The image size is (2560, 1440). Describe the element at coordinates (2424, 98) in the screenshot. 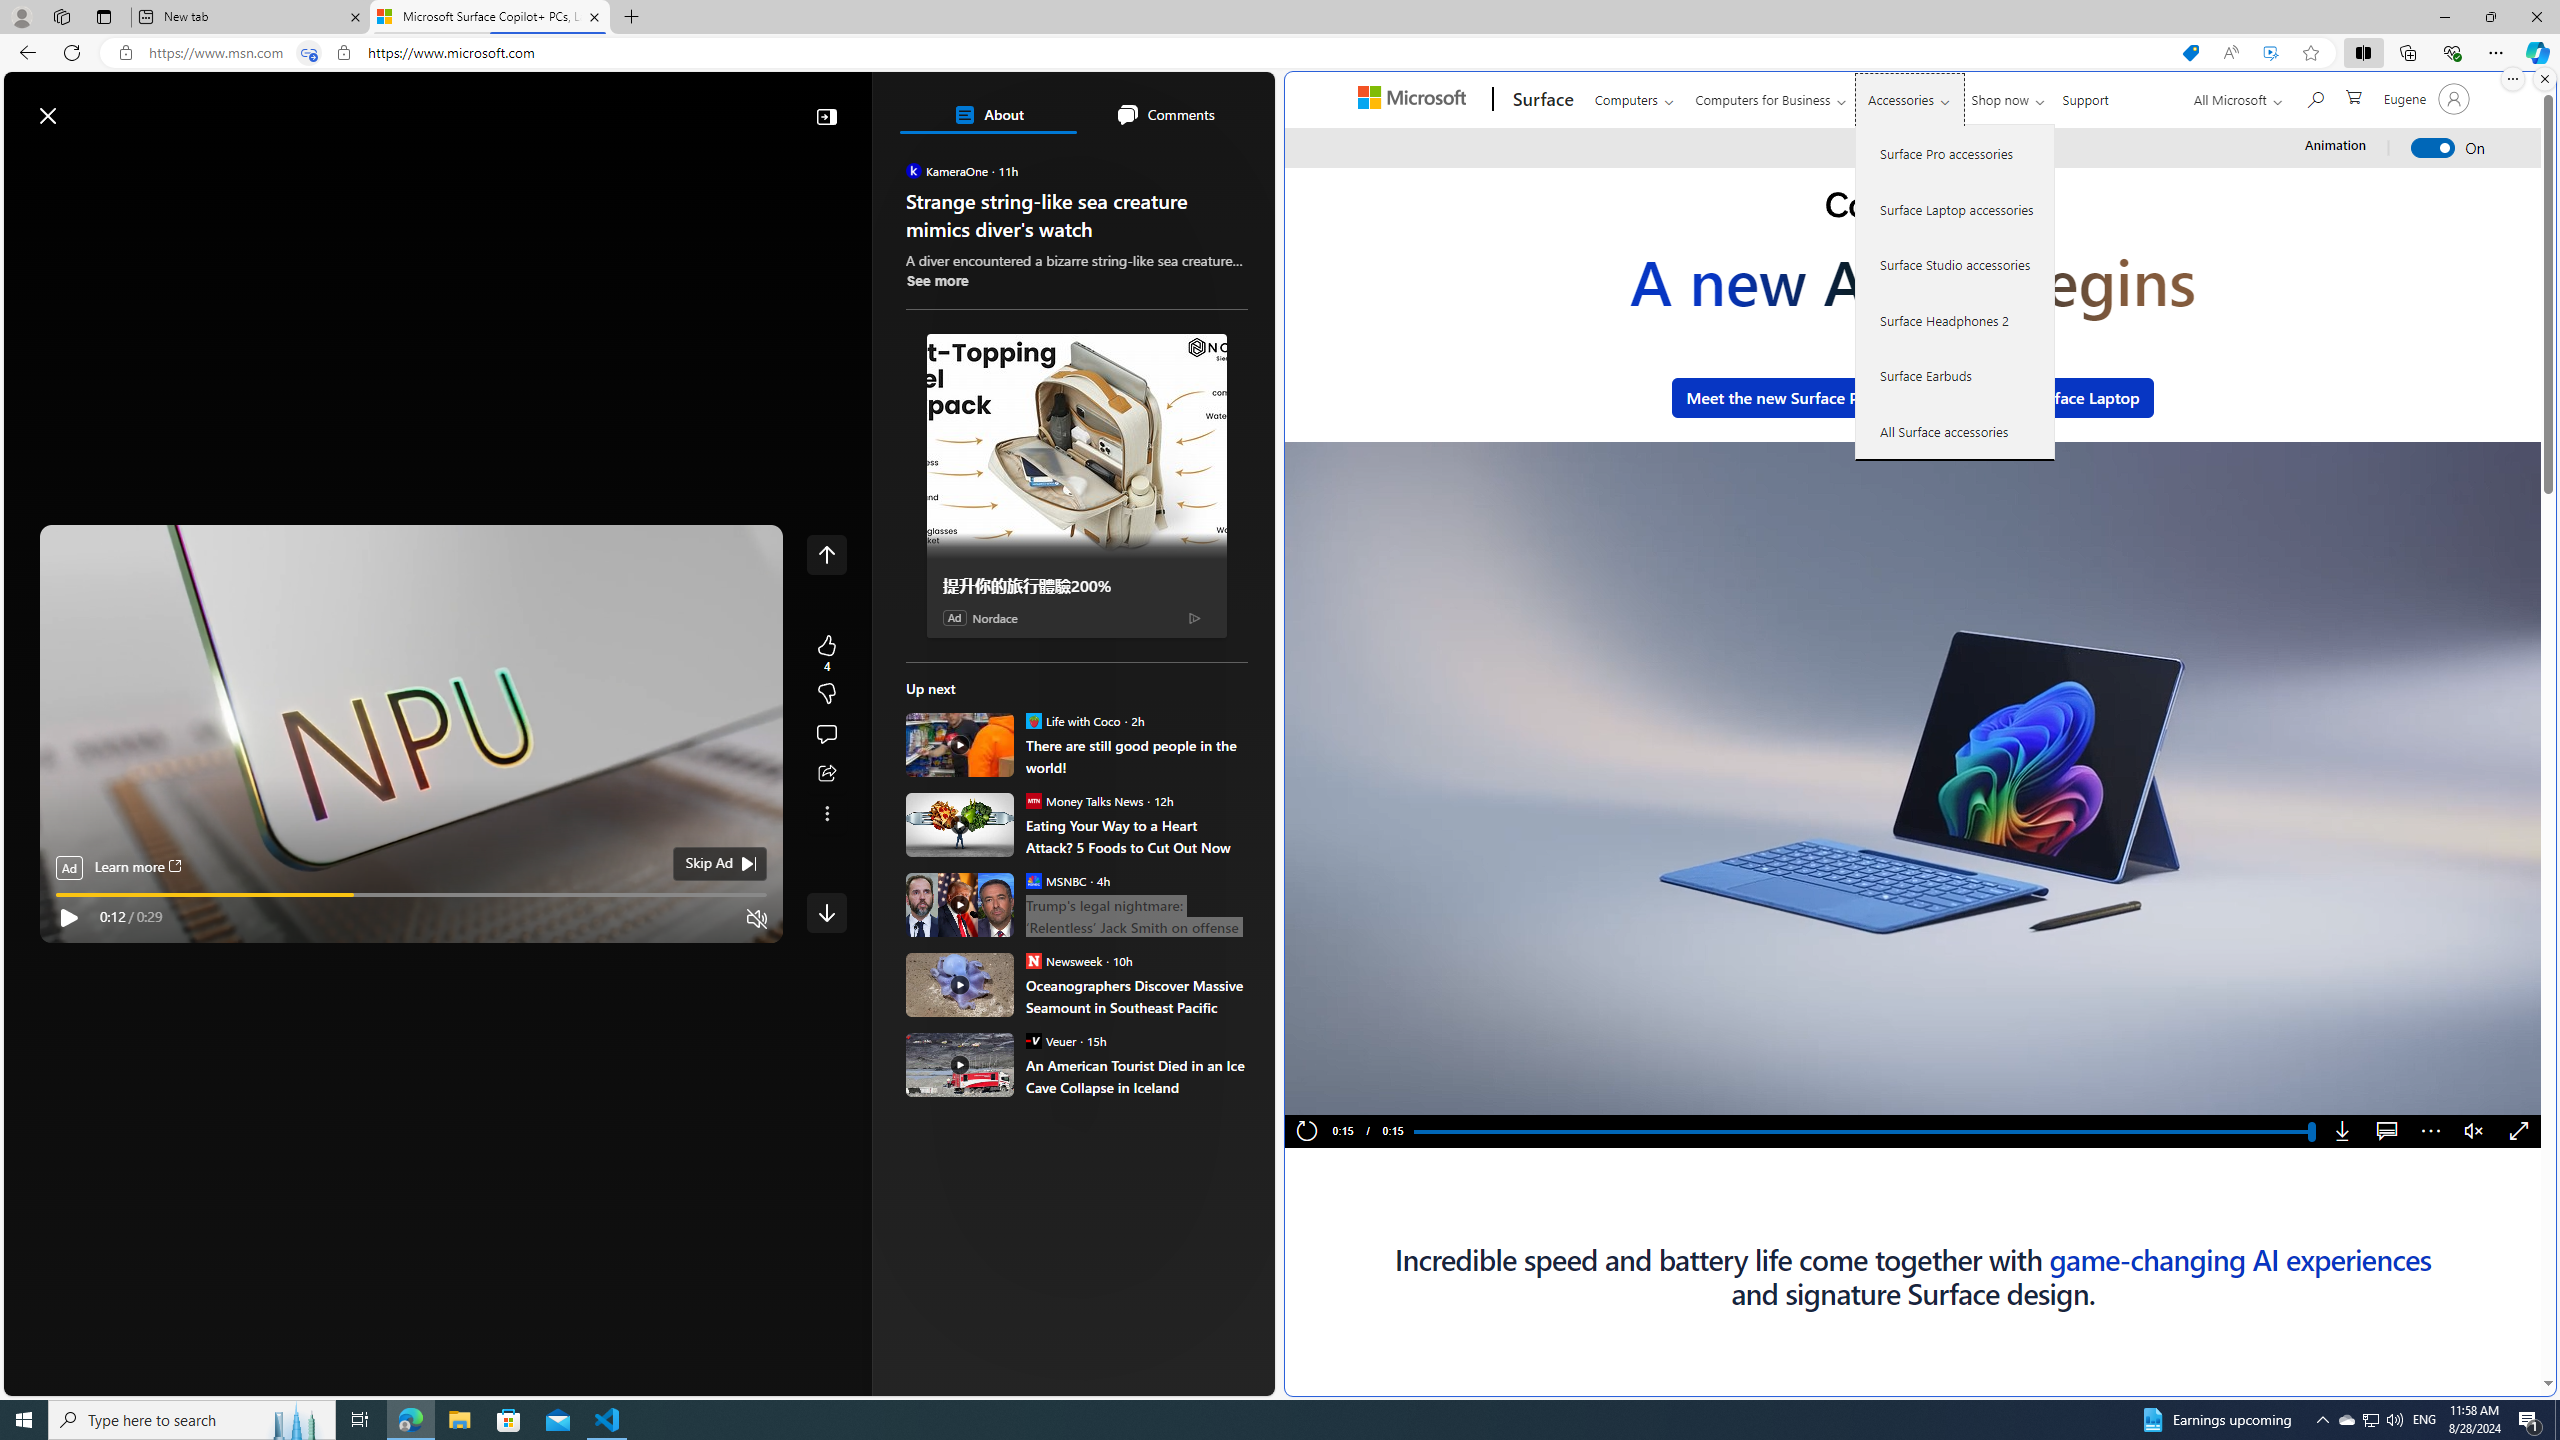

I see `Account manager for Eugene` at that location.